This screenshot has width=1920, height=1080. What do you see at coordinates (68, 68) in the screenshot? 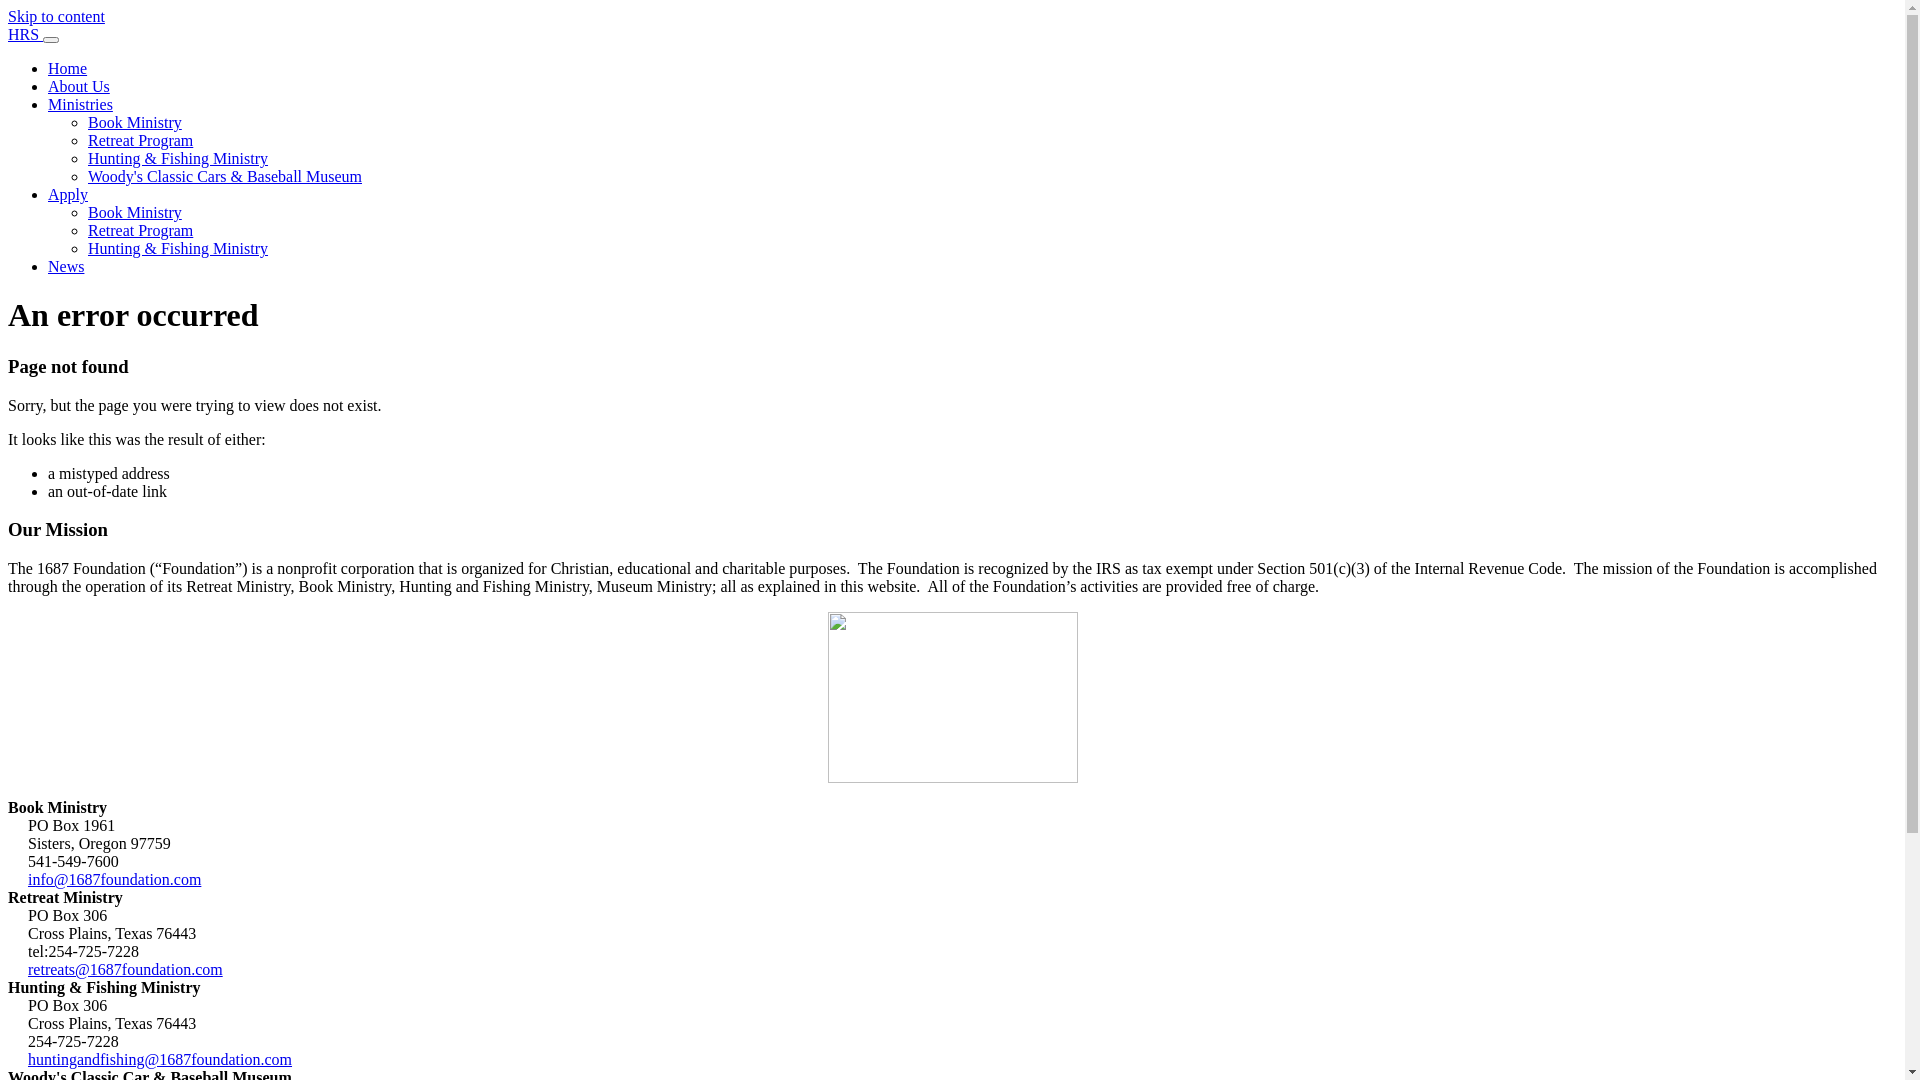
I see `Home` at bounding box center [68, 68].